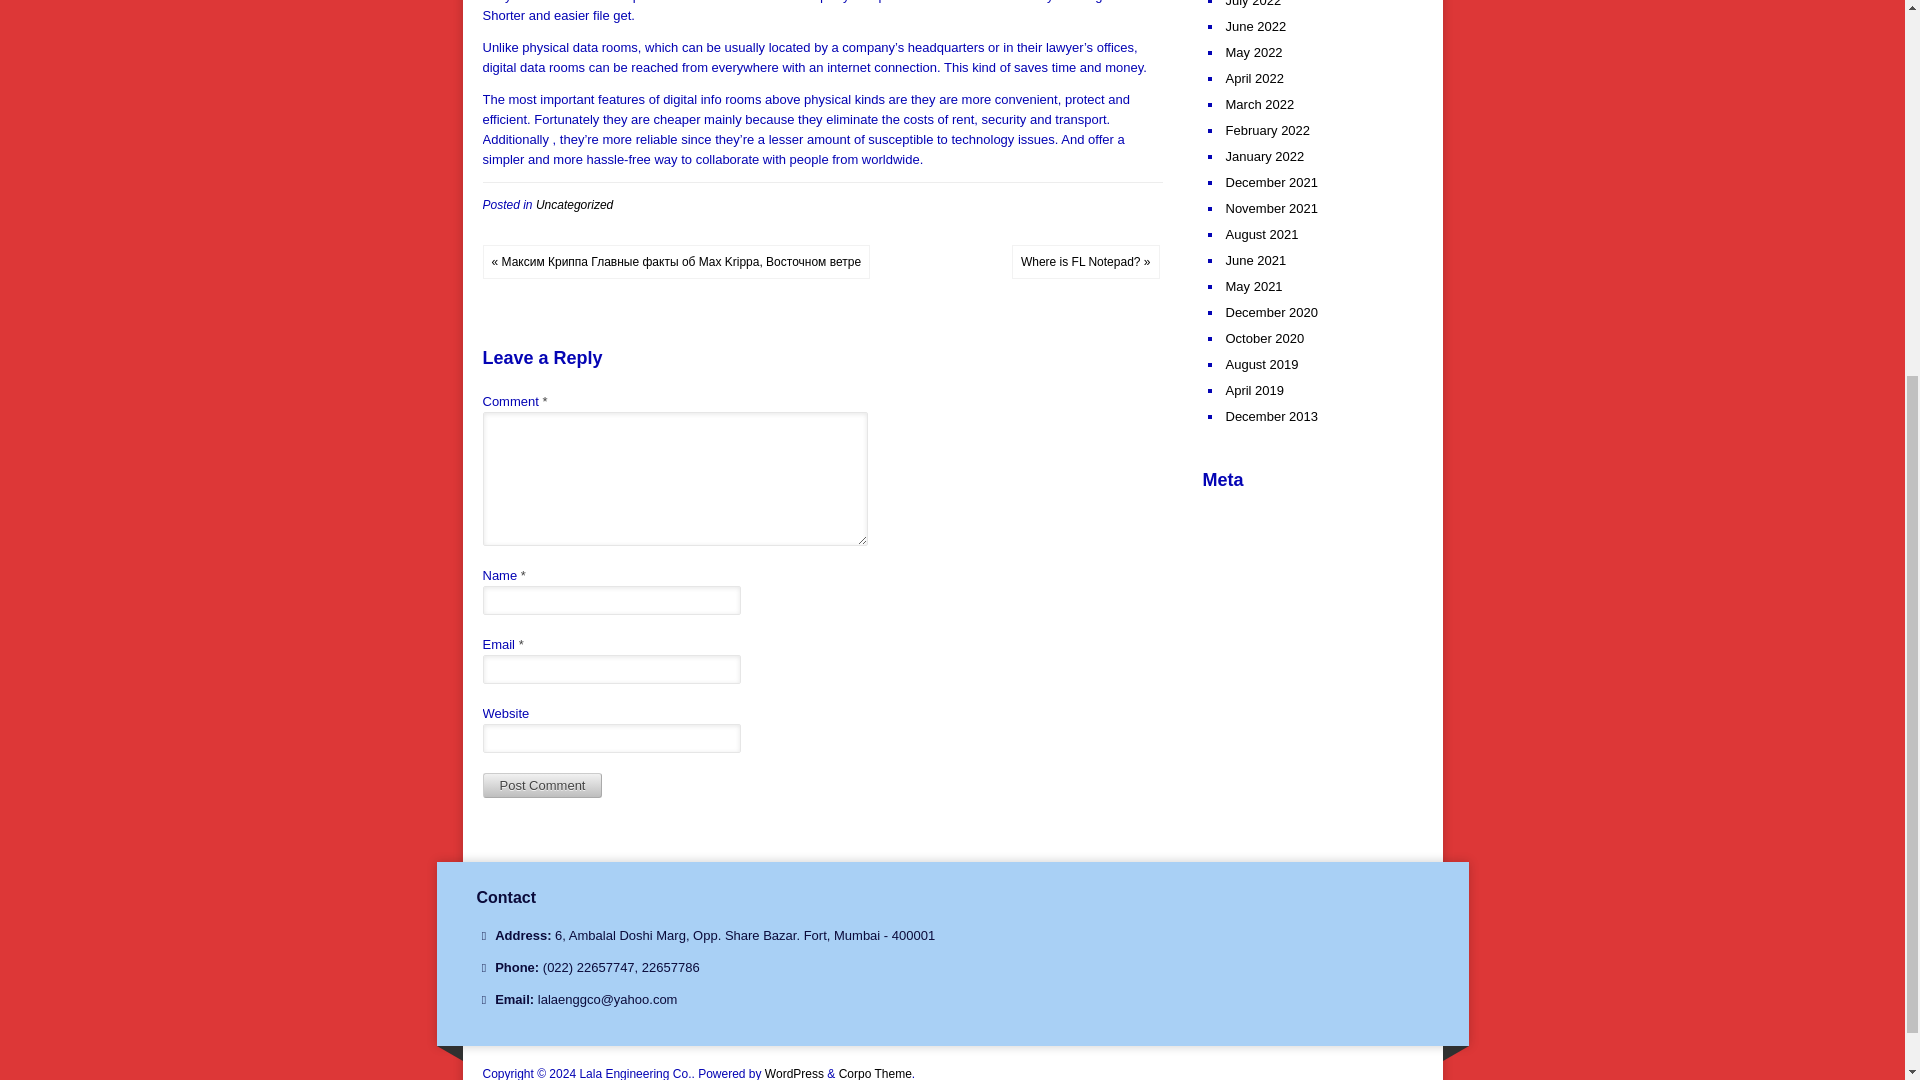 The height and width of the screenshot is (1080, 1920). Describe the element at coordinates (1254, 4) in the screenshot. I see `July 2022` at that location.